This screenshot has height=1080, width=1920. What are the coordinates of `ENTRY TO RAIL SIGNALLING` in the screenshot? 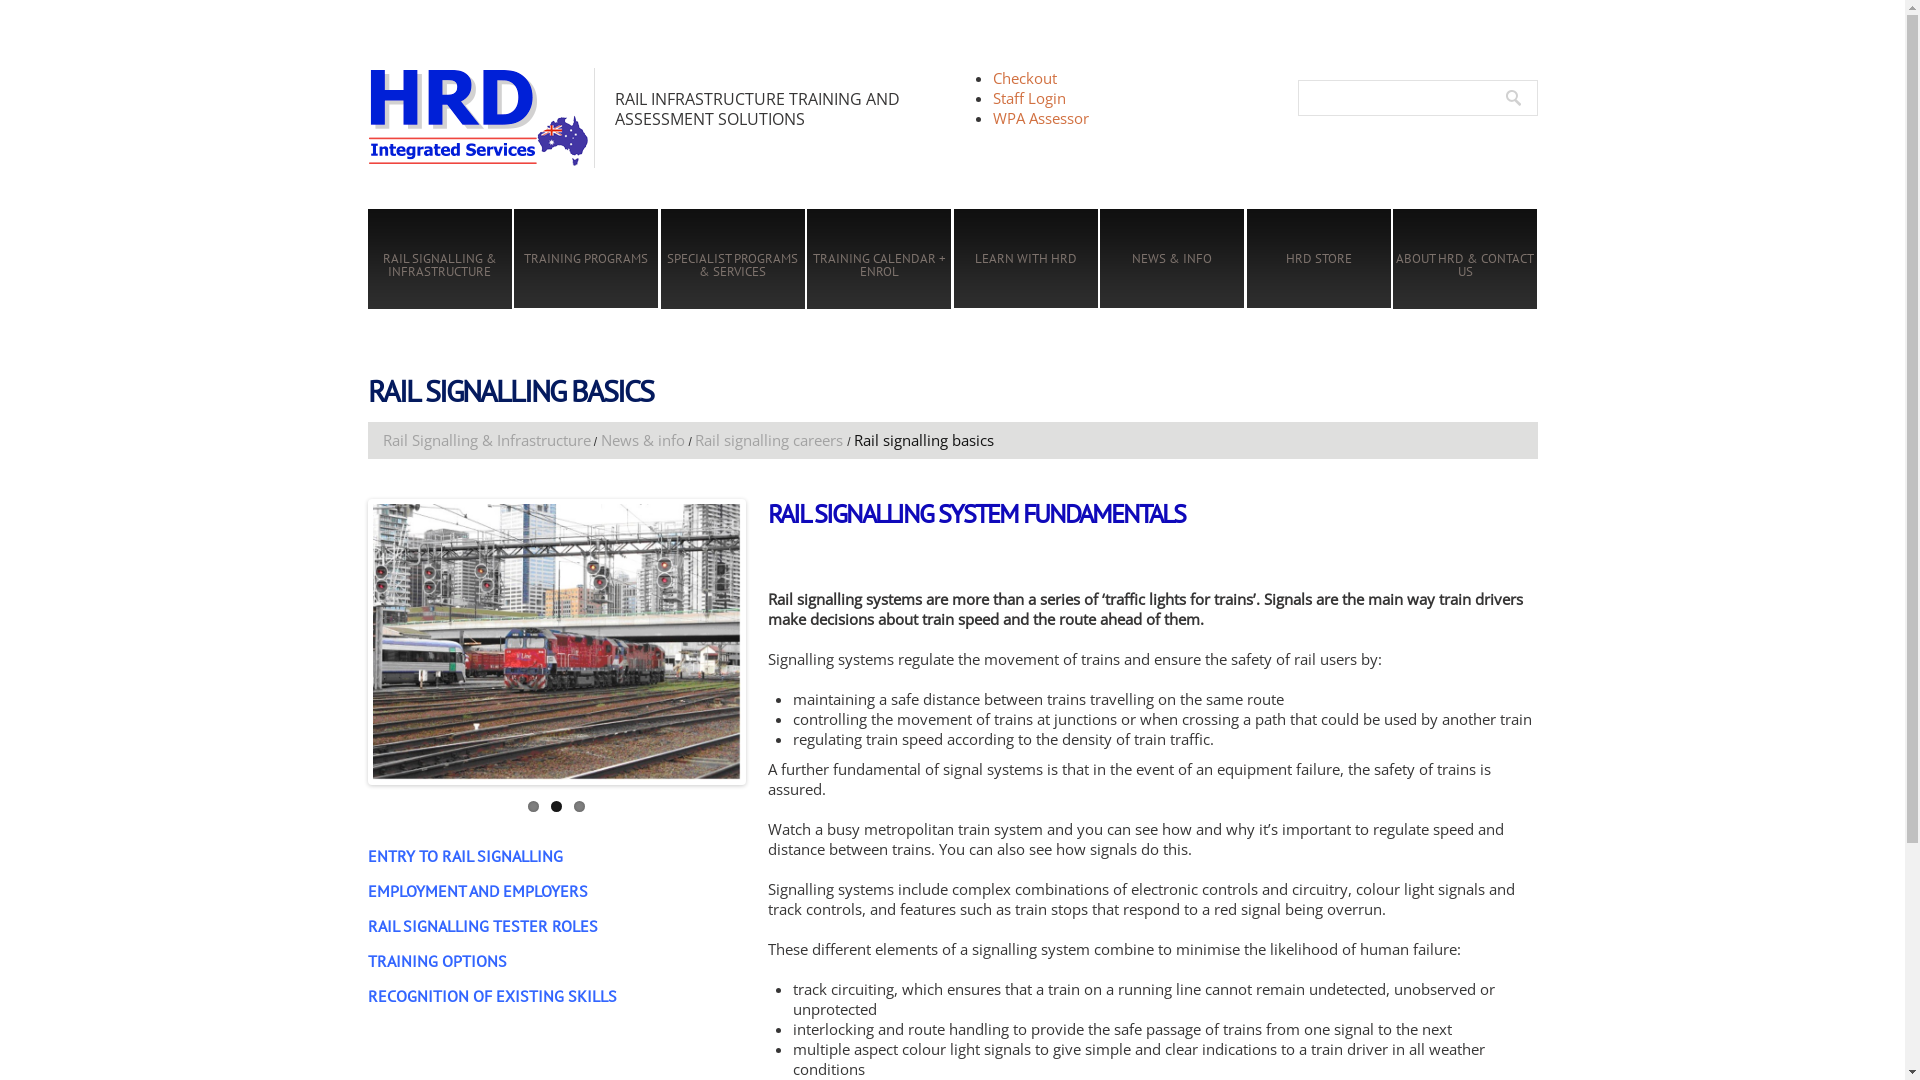 It's located at (466, 855).